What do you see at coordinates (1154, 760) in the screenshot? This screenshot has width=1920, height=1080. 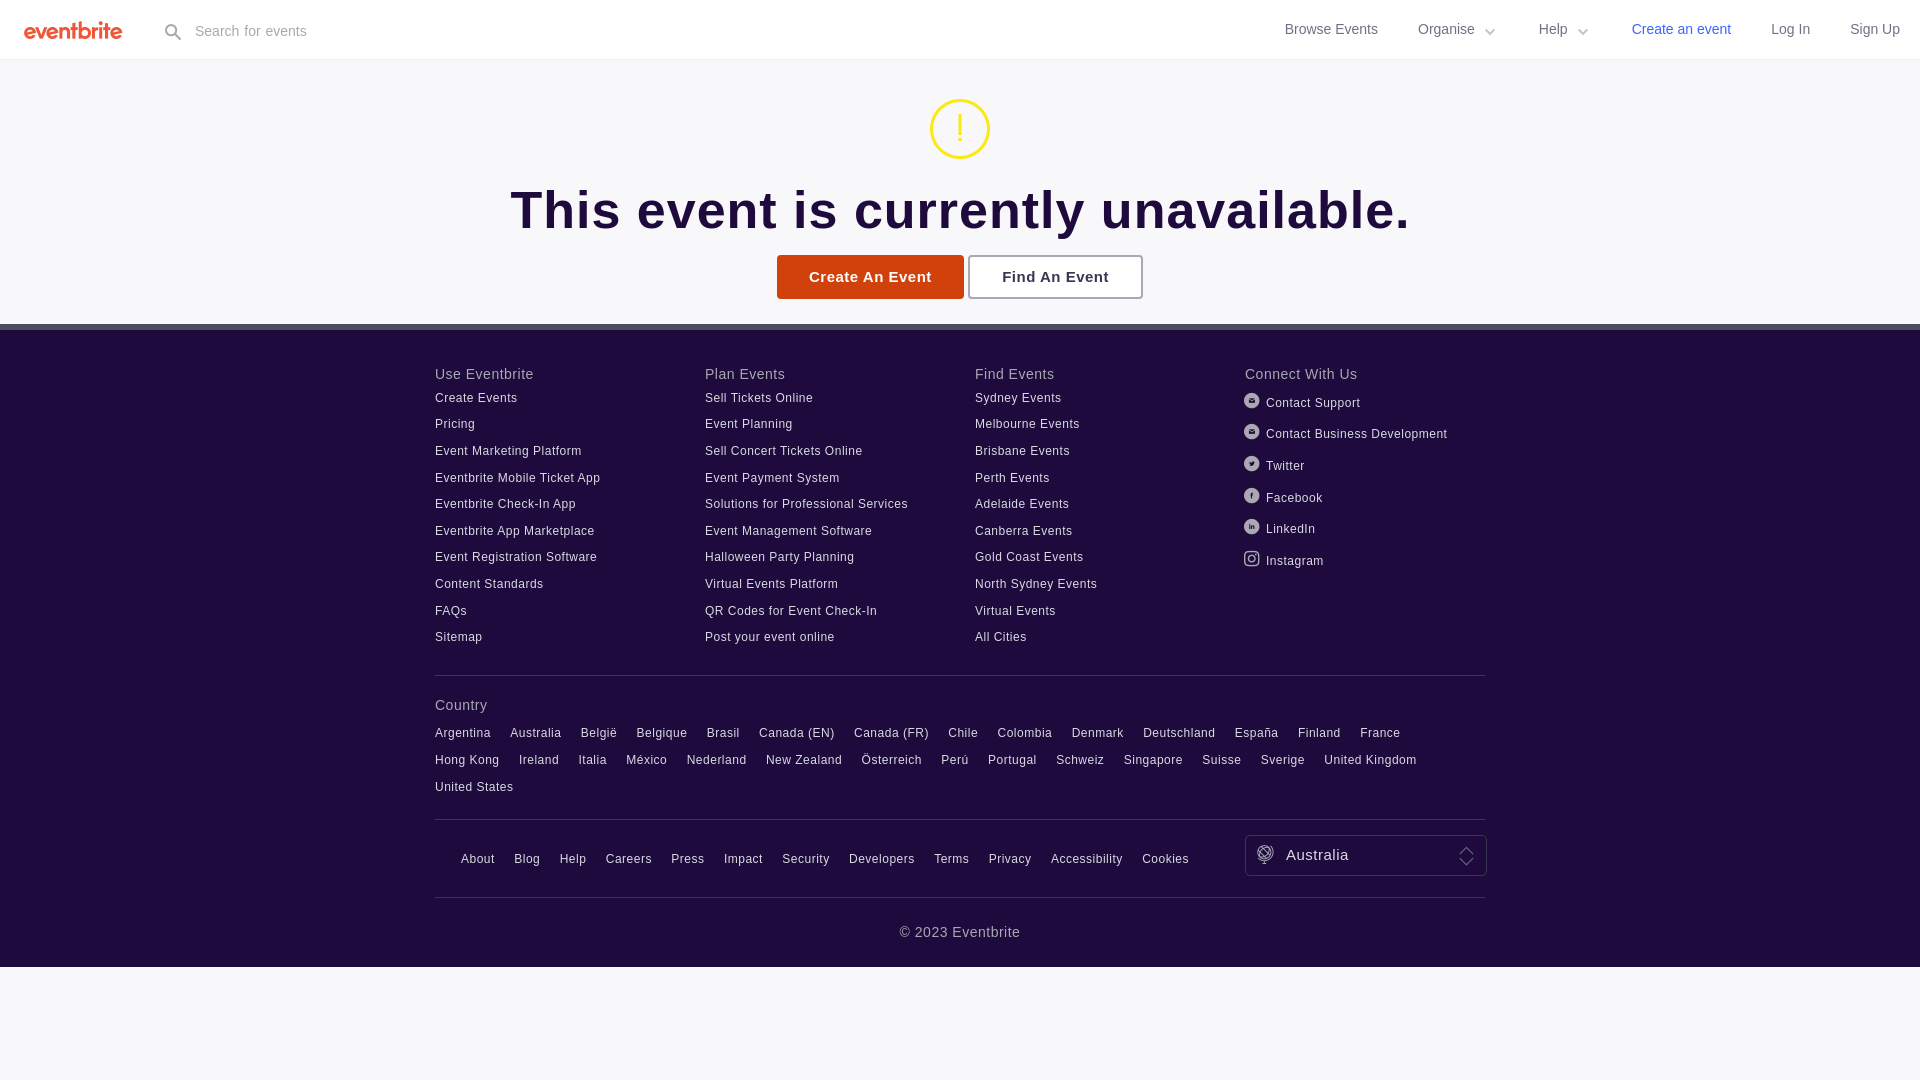 I see `Singapore` at bounding box center [1154, 760].